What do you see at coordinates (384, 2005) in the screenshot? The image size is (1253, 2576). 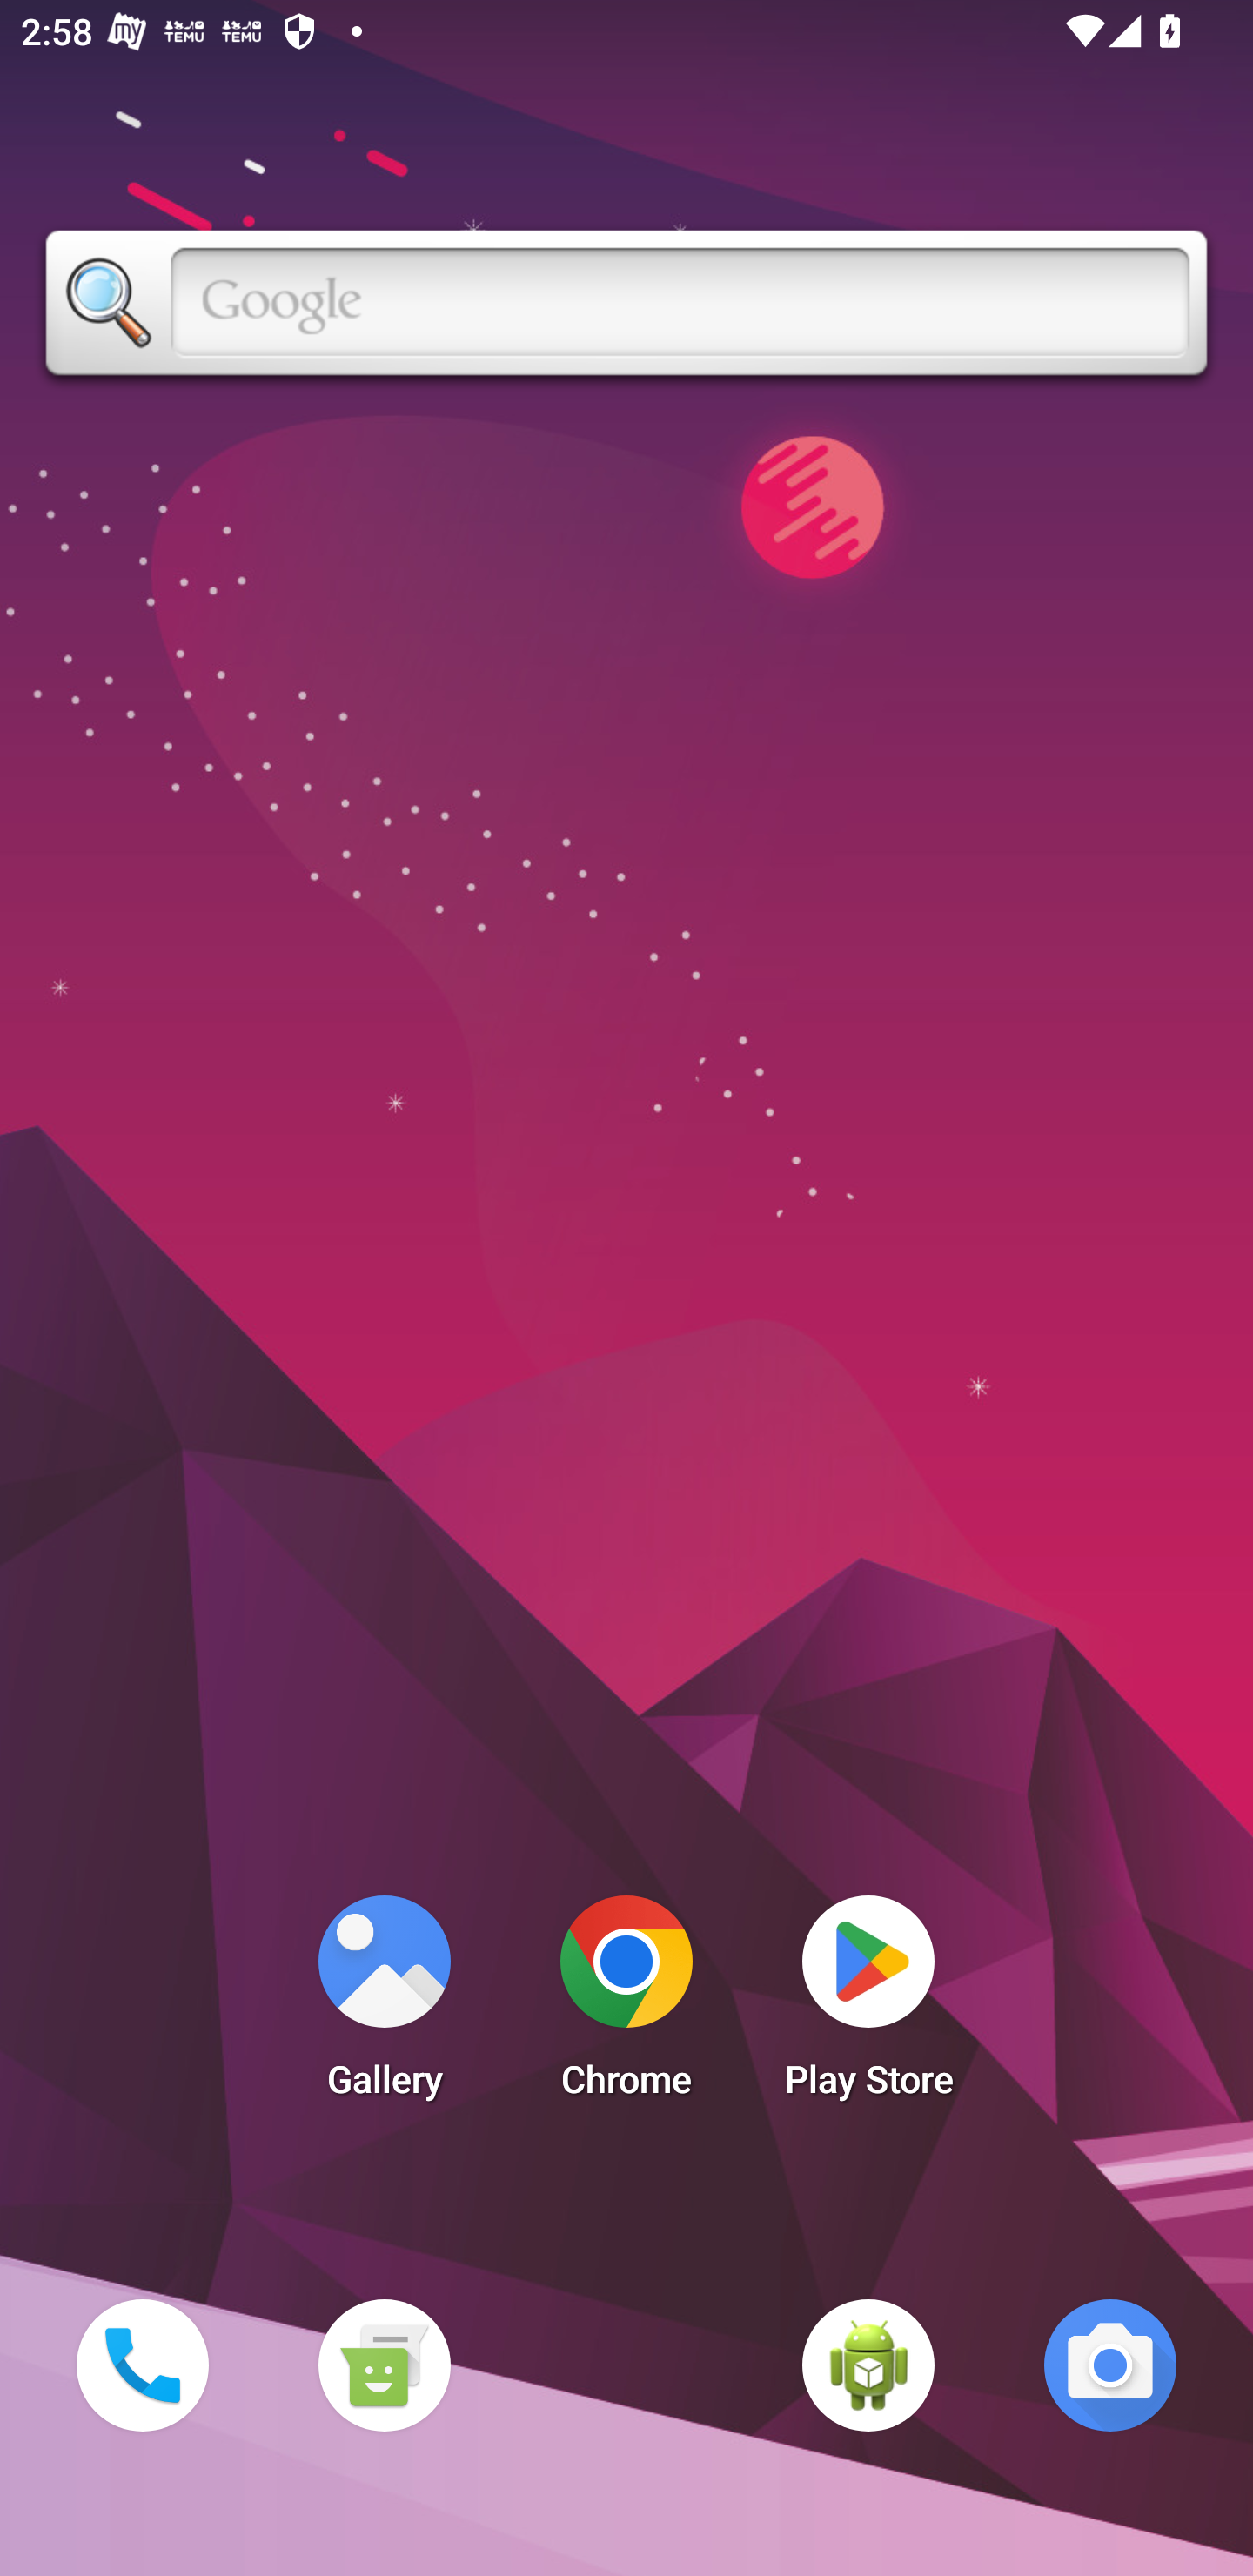 I see `Gallery` at bounding box center [384, 2005].